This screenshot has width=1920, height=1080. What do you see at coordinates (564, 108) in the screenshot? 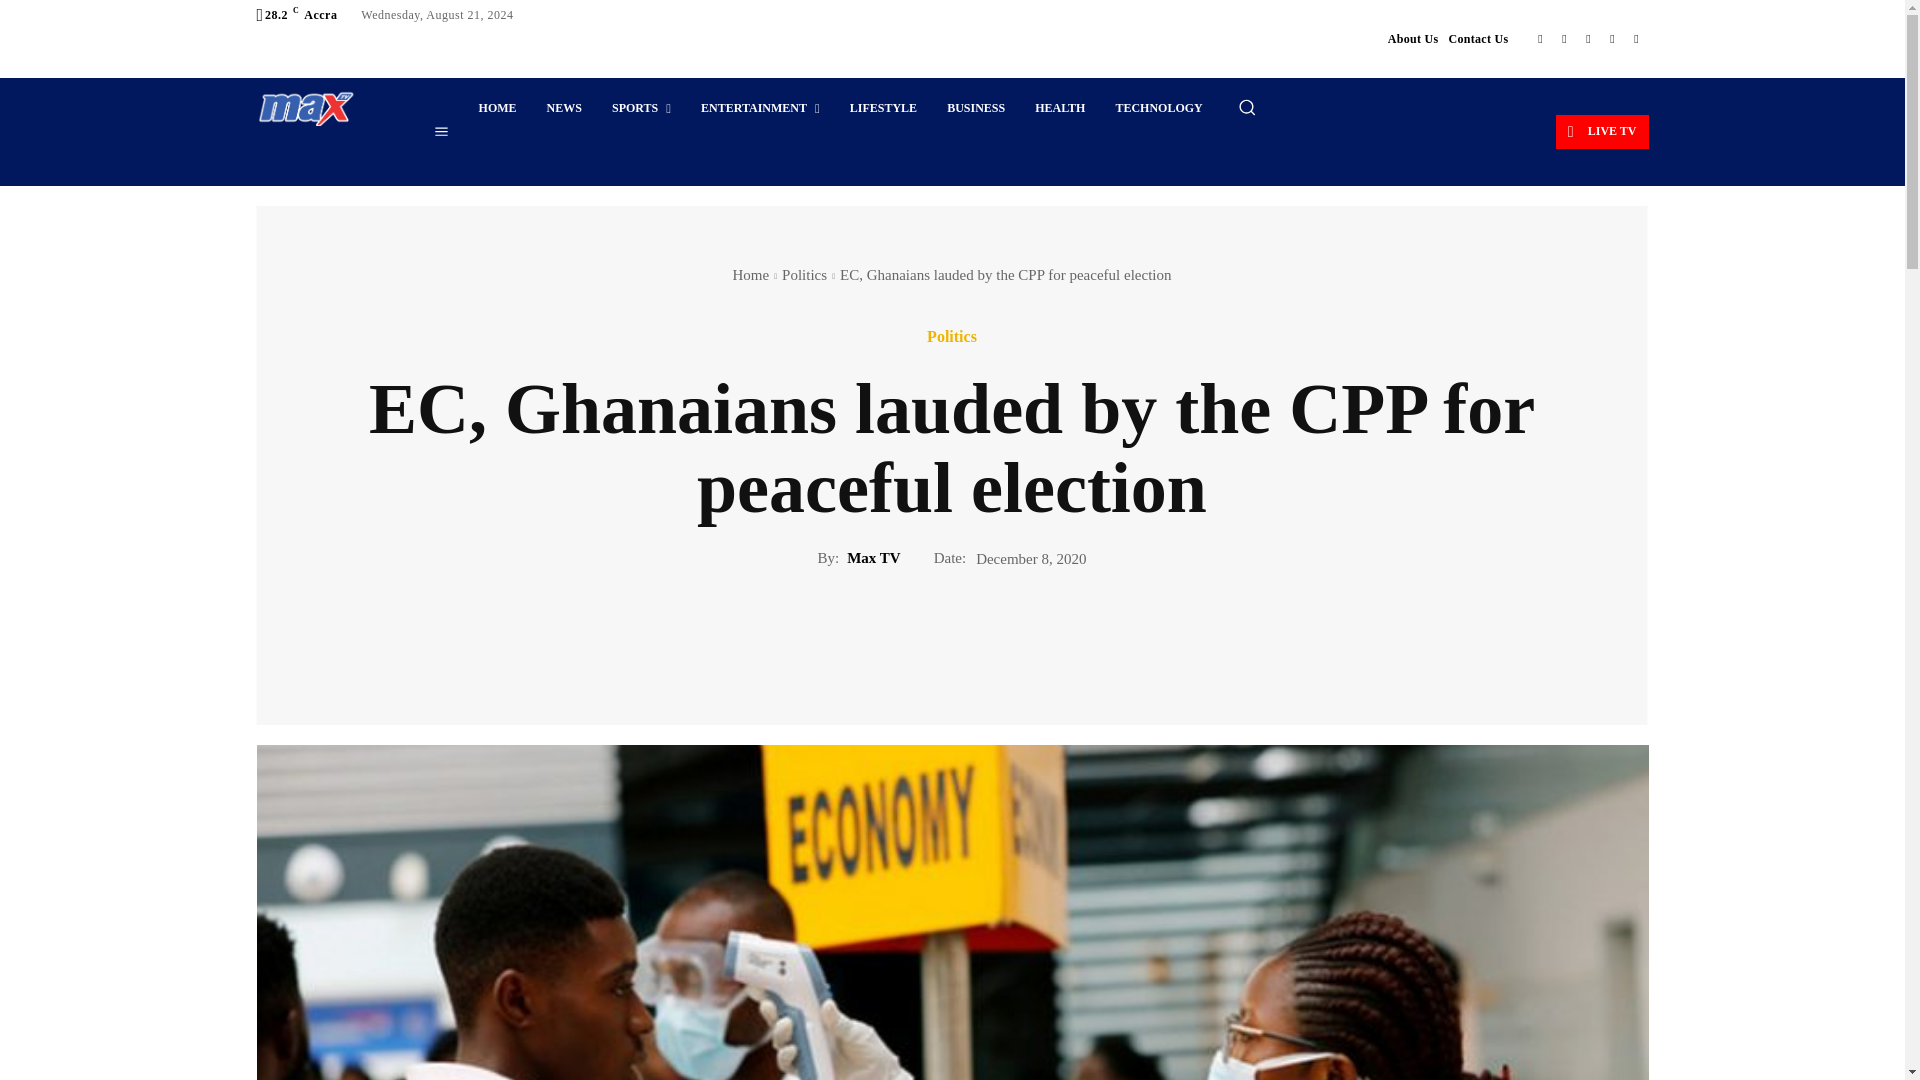
I see `NEWS` at bounding box center [564, 108].